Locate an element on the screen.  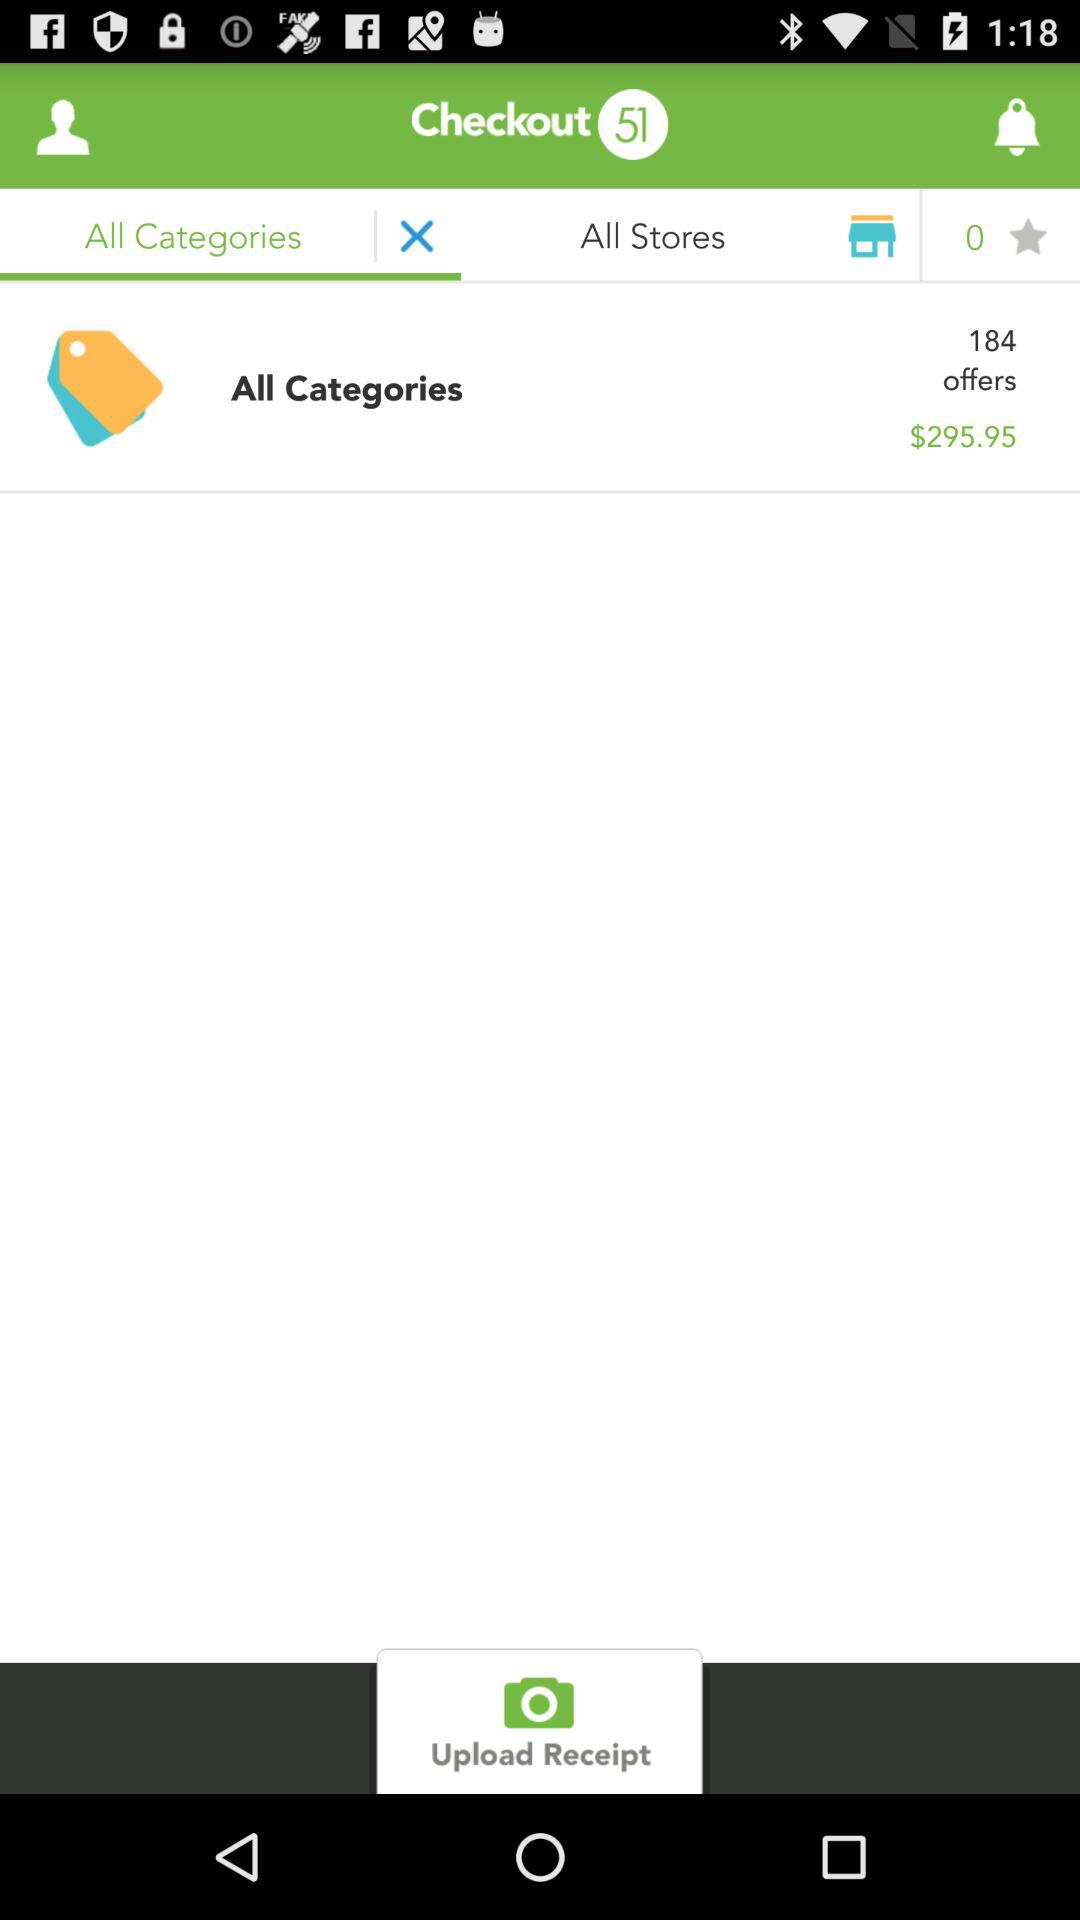
press the icon to the right of all stores item is located at coordinates (962, 126).